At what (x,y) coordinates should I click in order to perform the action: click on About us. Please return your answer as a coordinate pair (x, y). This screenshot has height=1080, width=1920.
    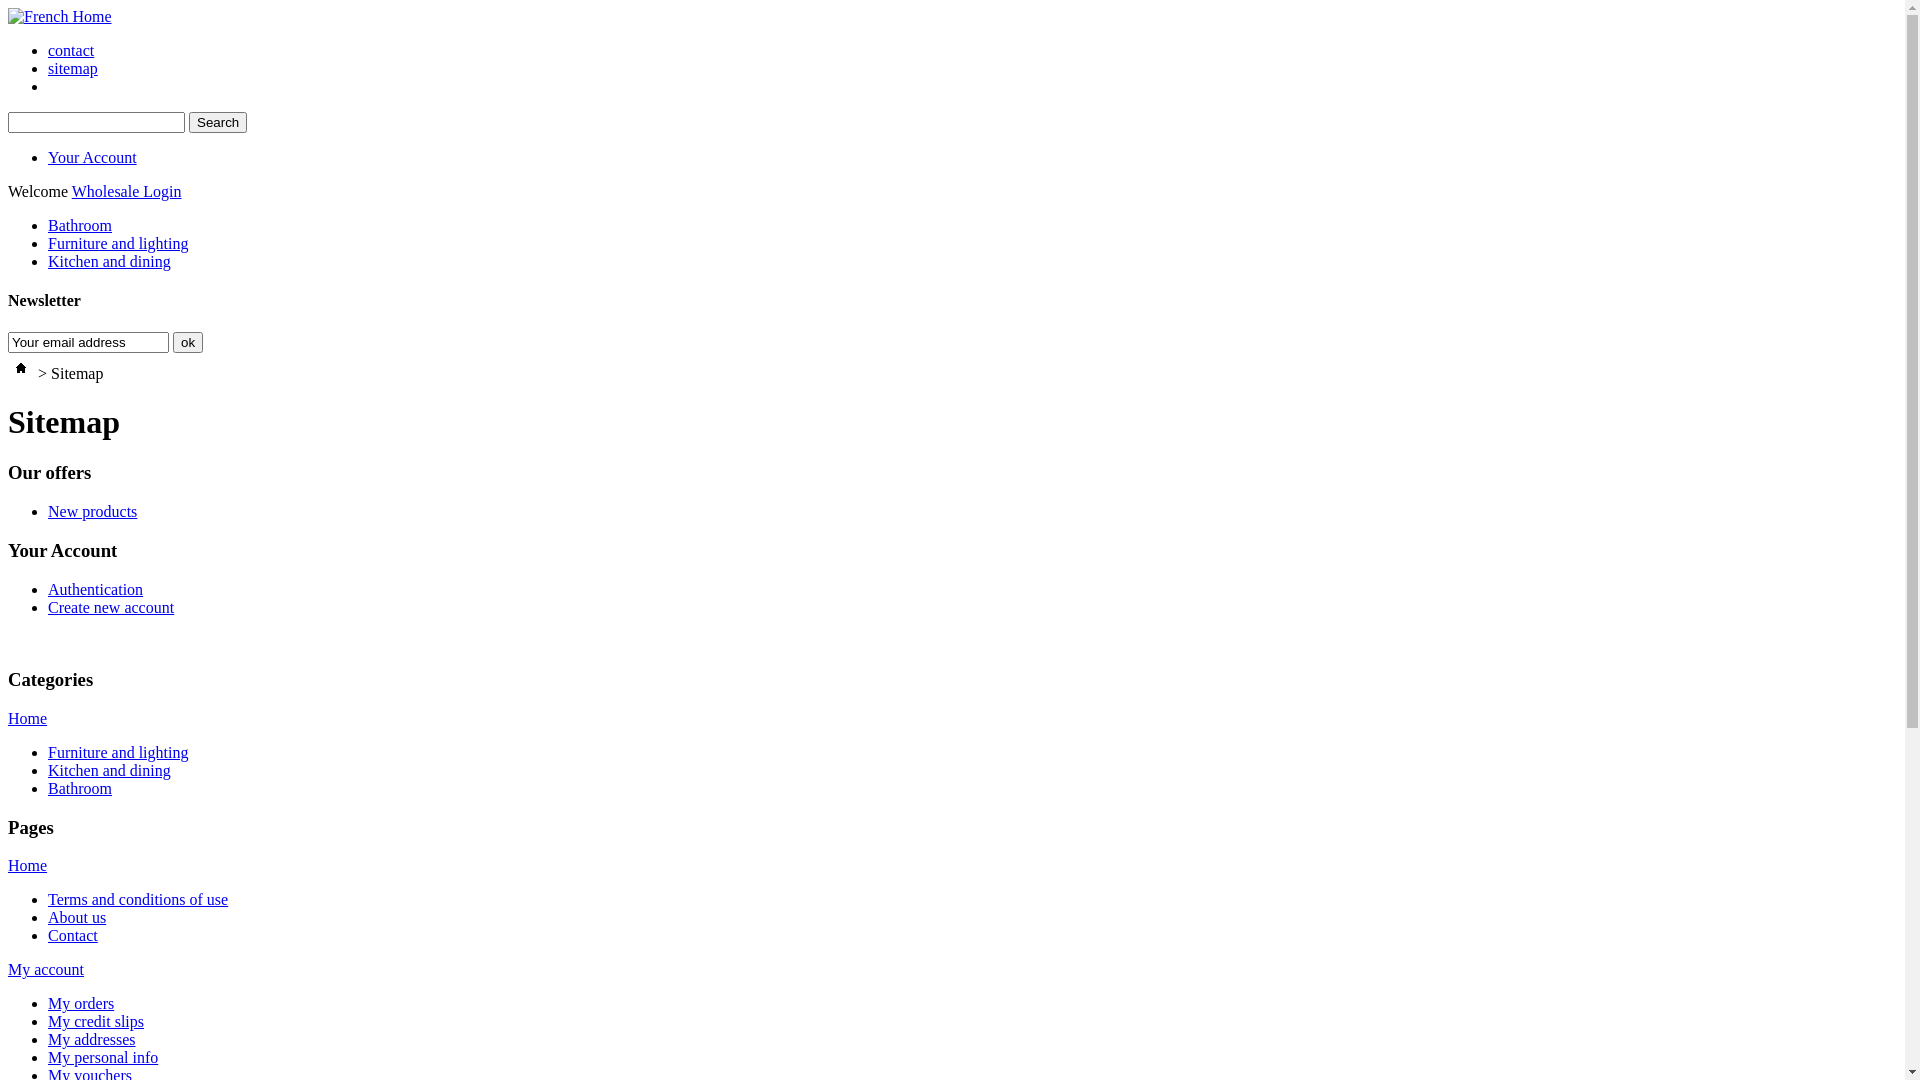
    Looking at the image, I should click on (77, 918).